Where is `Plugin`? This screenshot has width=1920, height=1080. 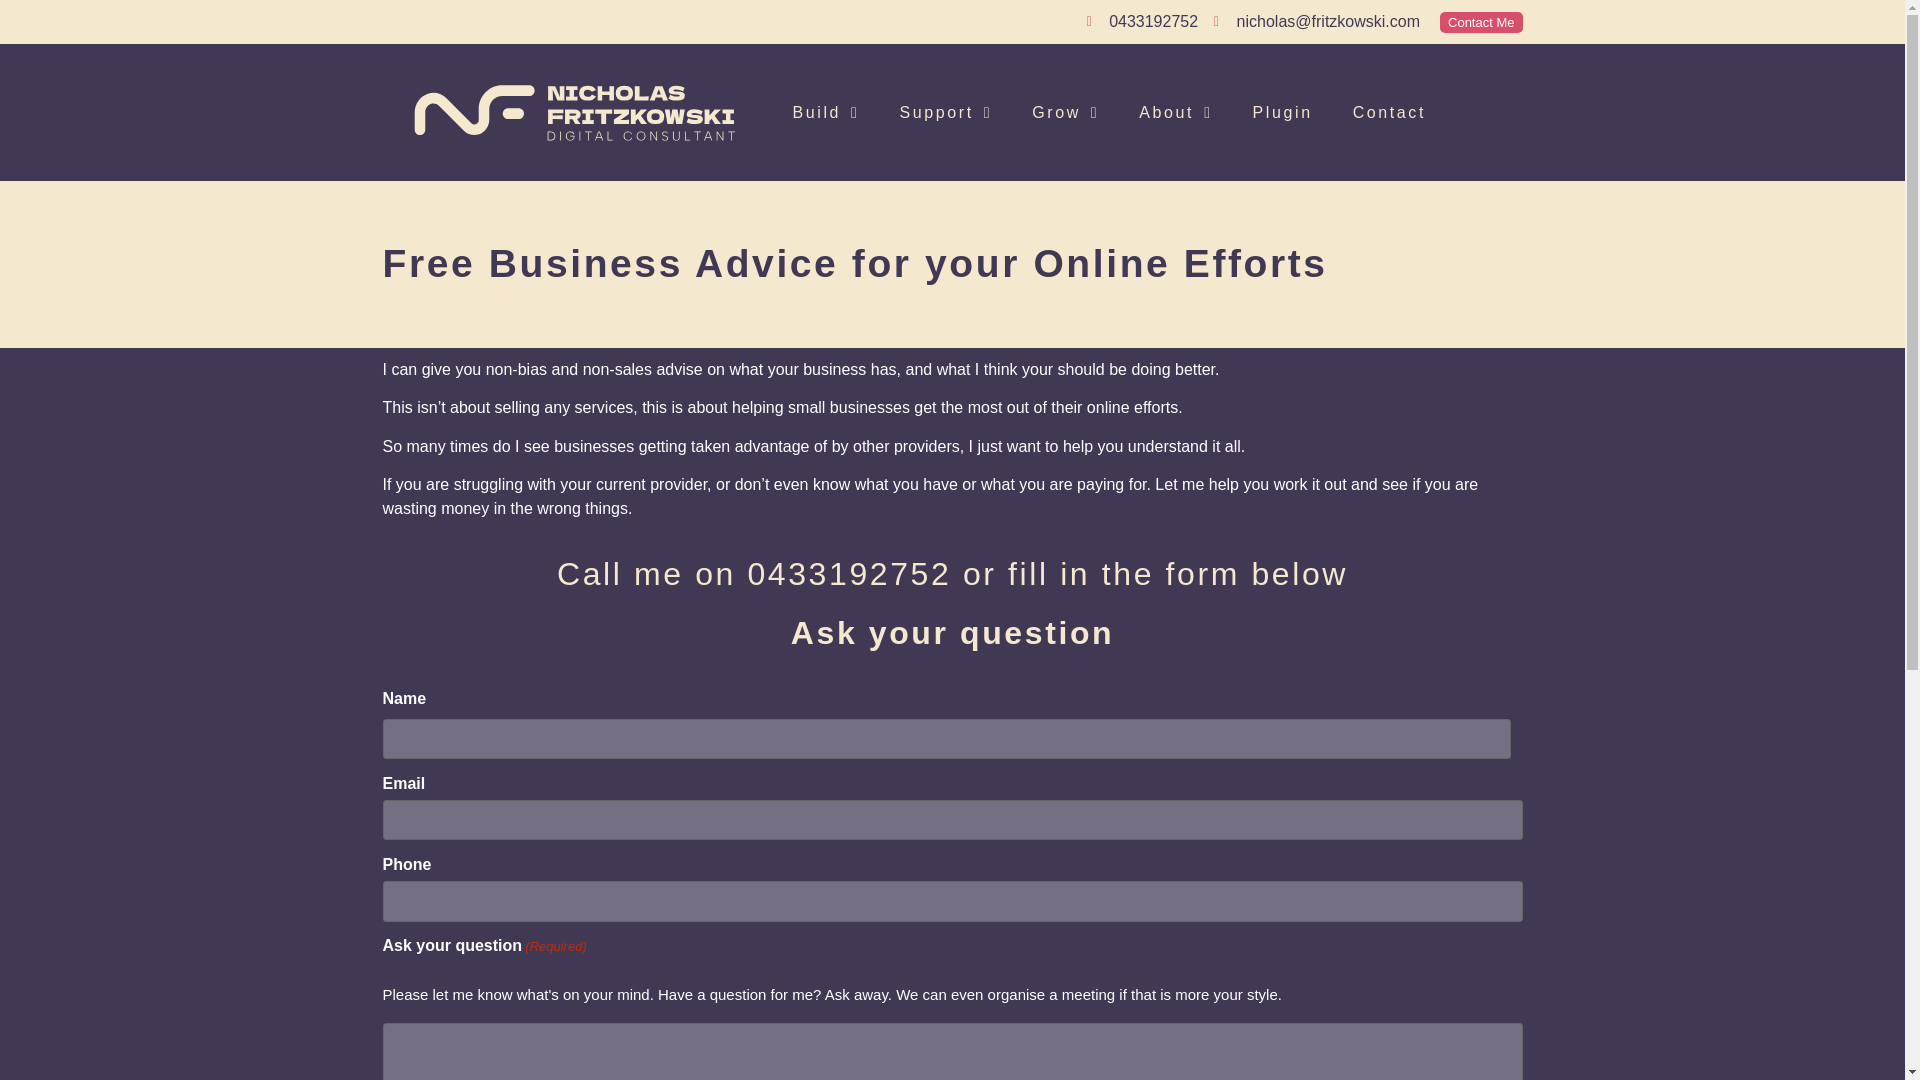
Plugin is located at coordinates (1282, 112).